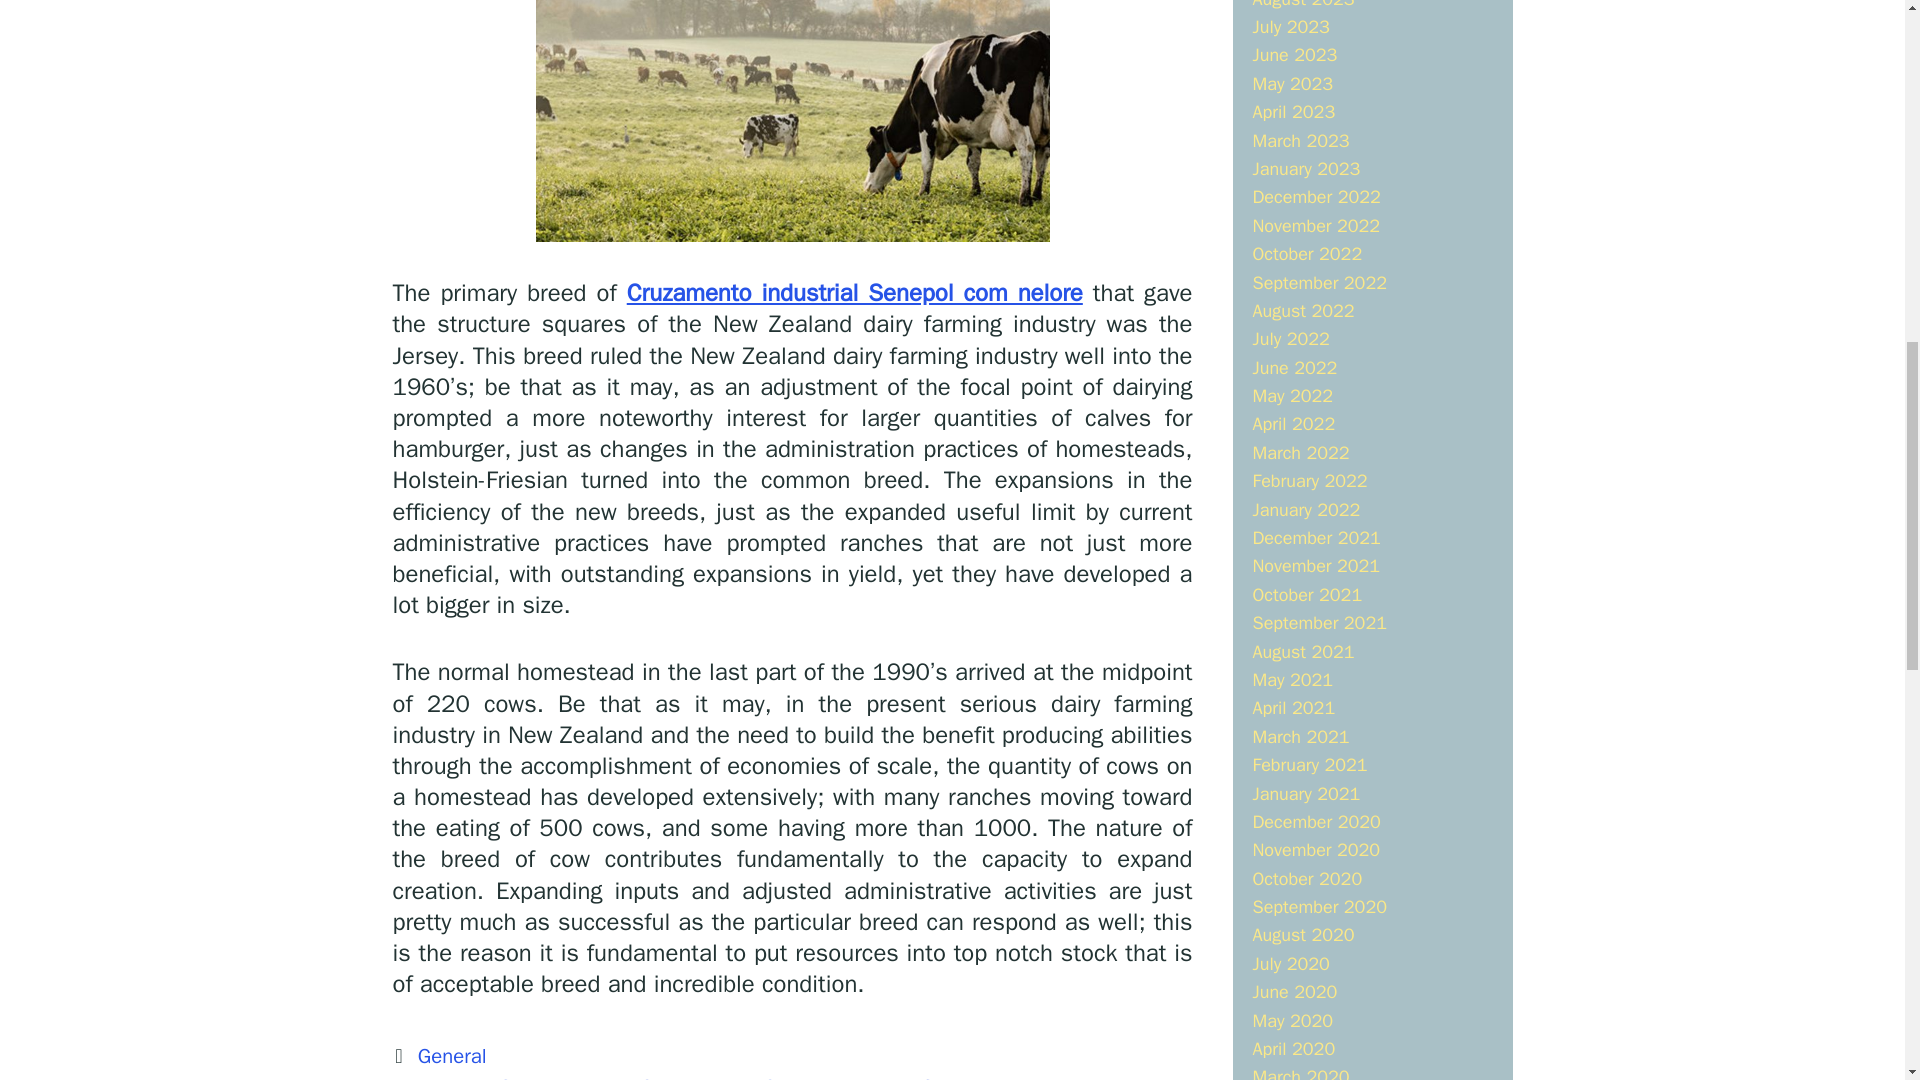 This screenshot has height=1080, width=1920. What do you see at coordinates (1316, 225) in the screenshot?
I see `November 2022` at bounding box center [1316, 225].